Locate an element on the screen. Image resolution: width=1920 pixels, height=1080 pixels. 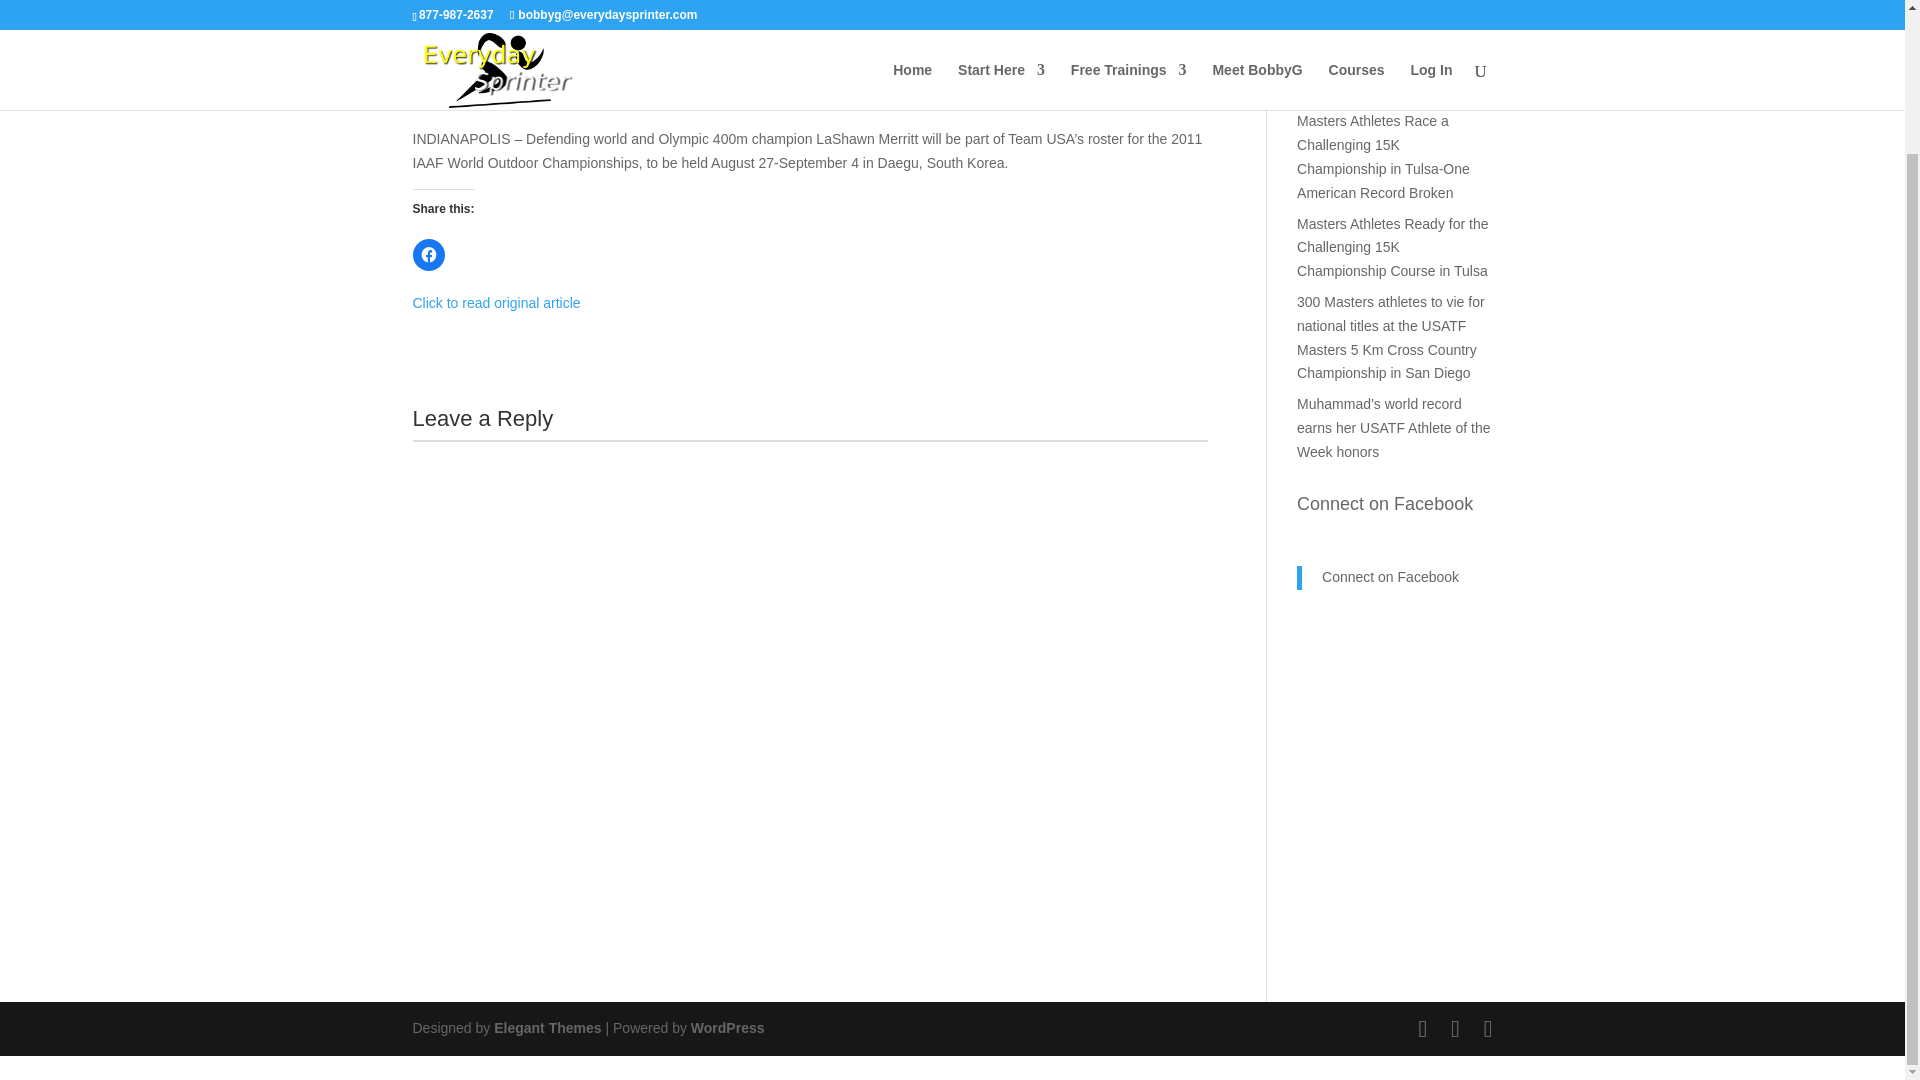
Elegant Themes is located at coordinates (546, 1027).